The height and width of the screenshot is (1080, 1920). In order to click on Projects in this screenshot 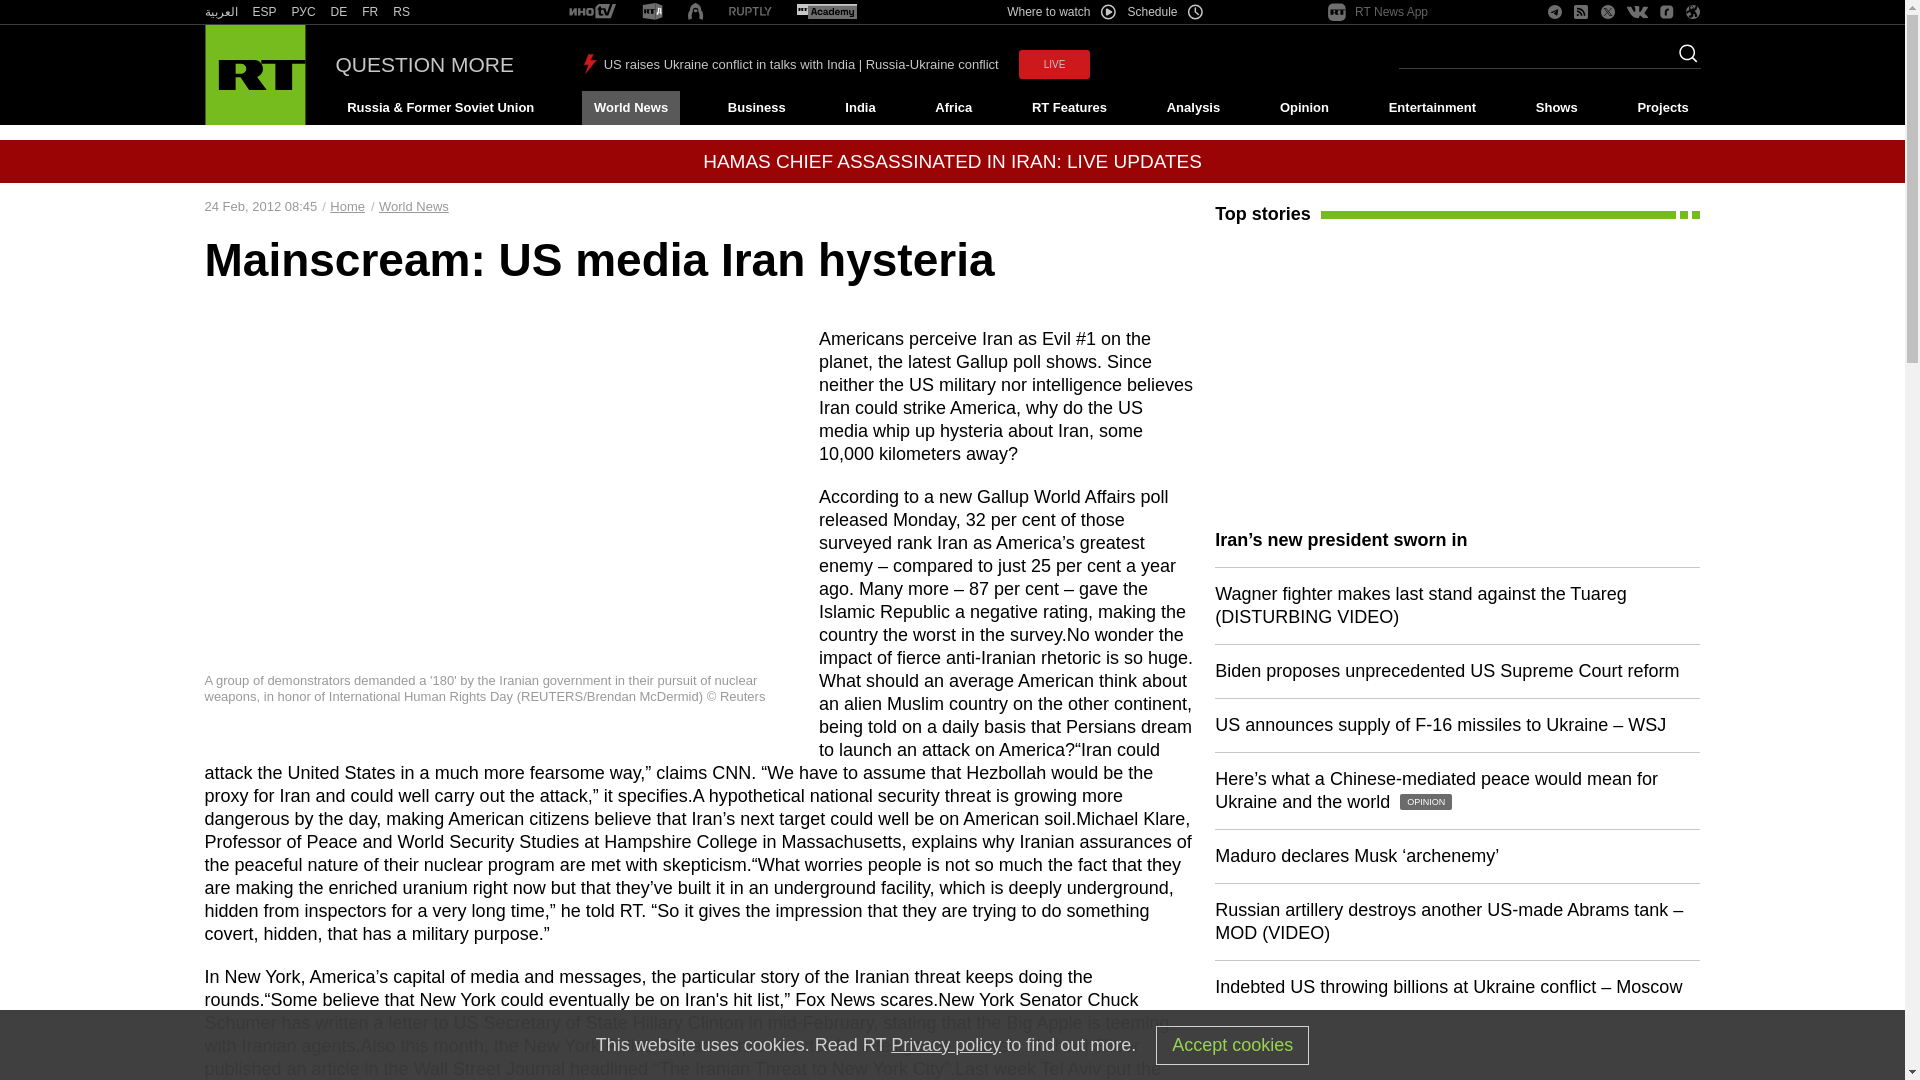, I will do `click(1664, 108)`.